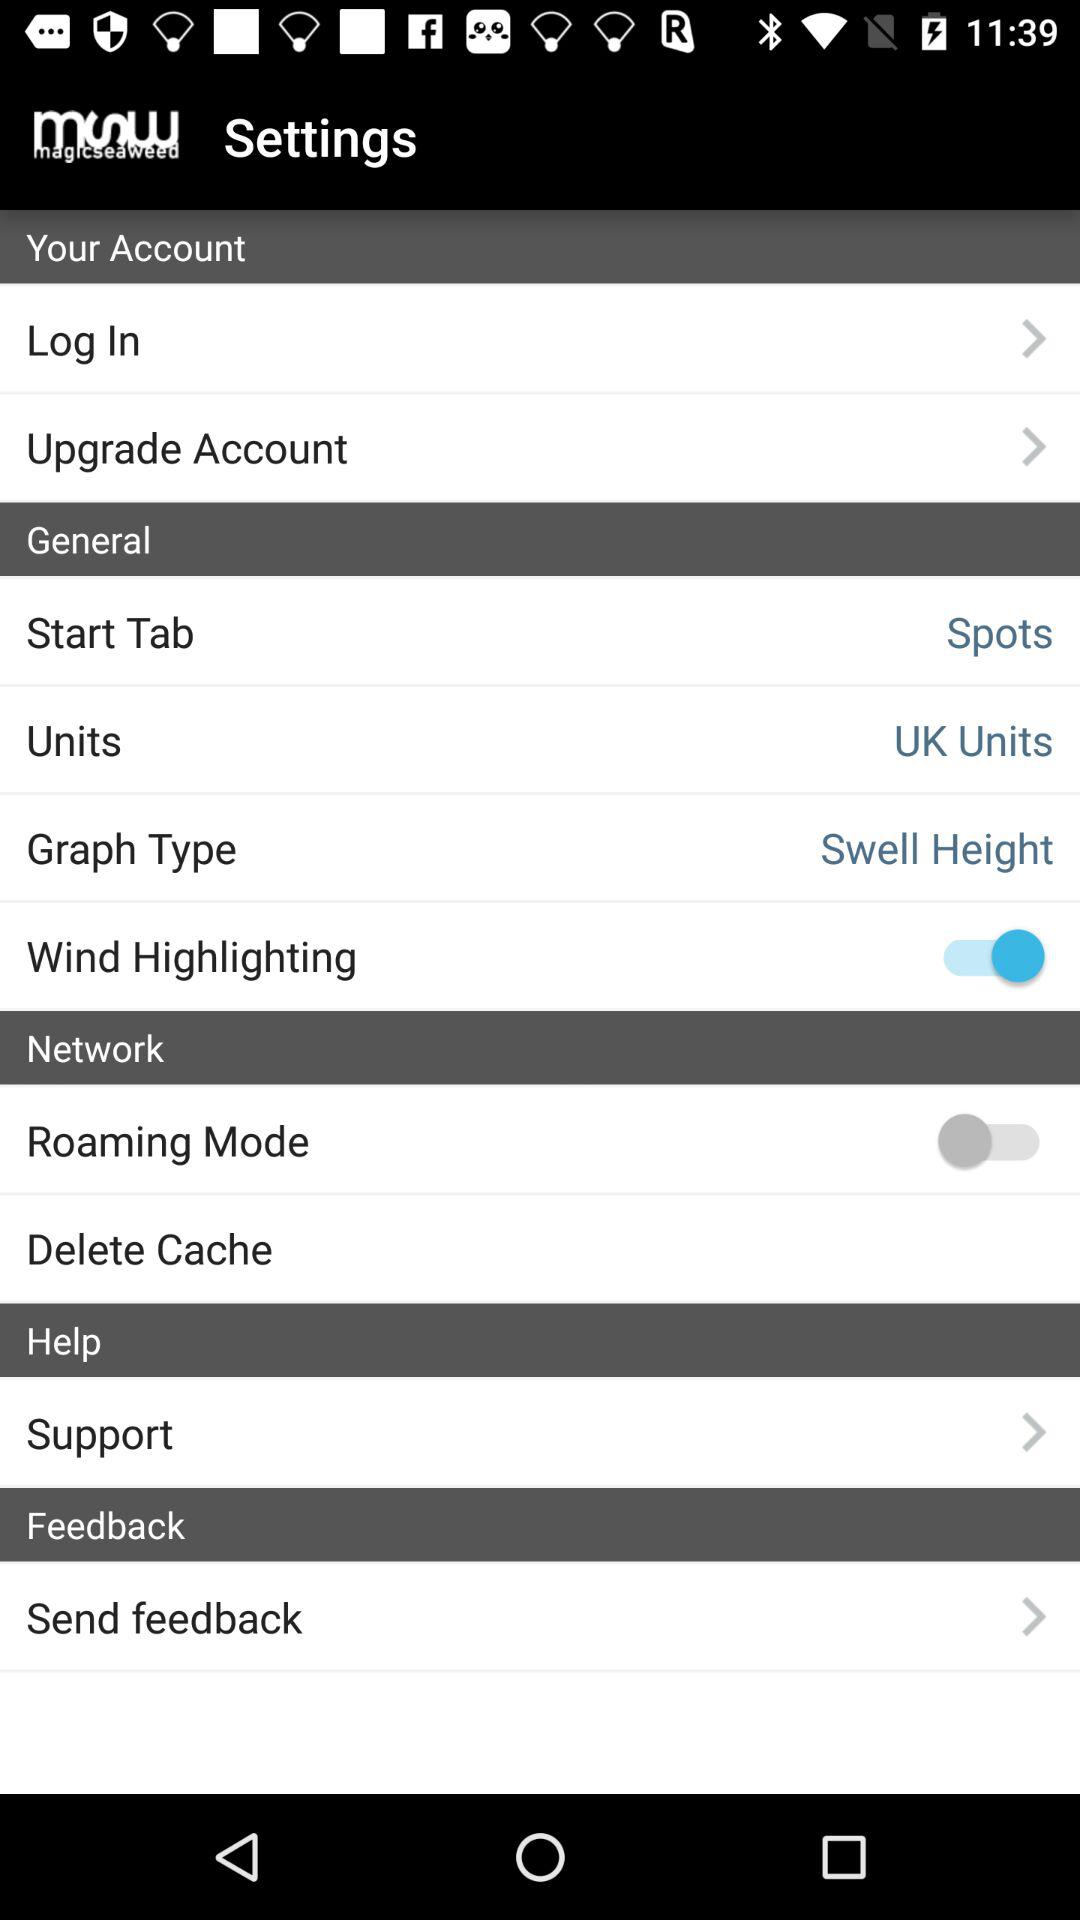  What do you see at coordinates (988, 1139) in the screenshot?
I see `click on the button which is next to the roaming mode` at bounding box center [988, 1139].